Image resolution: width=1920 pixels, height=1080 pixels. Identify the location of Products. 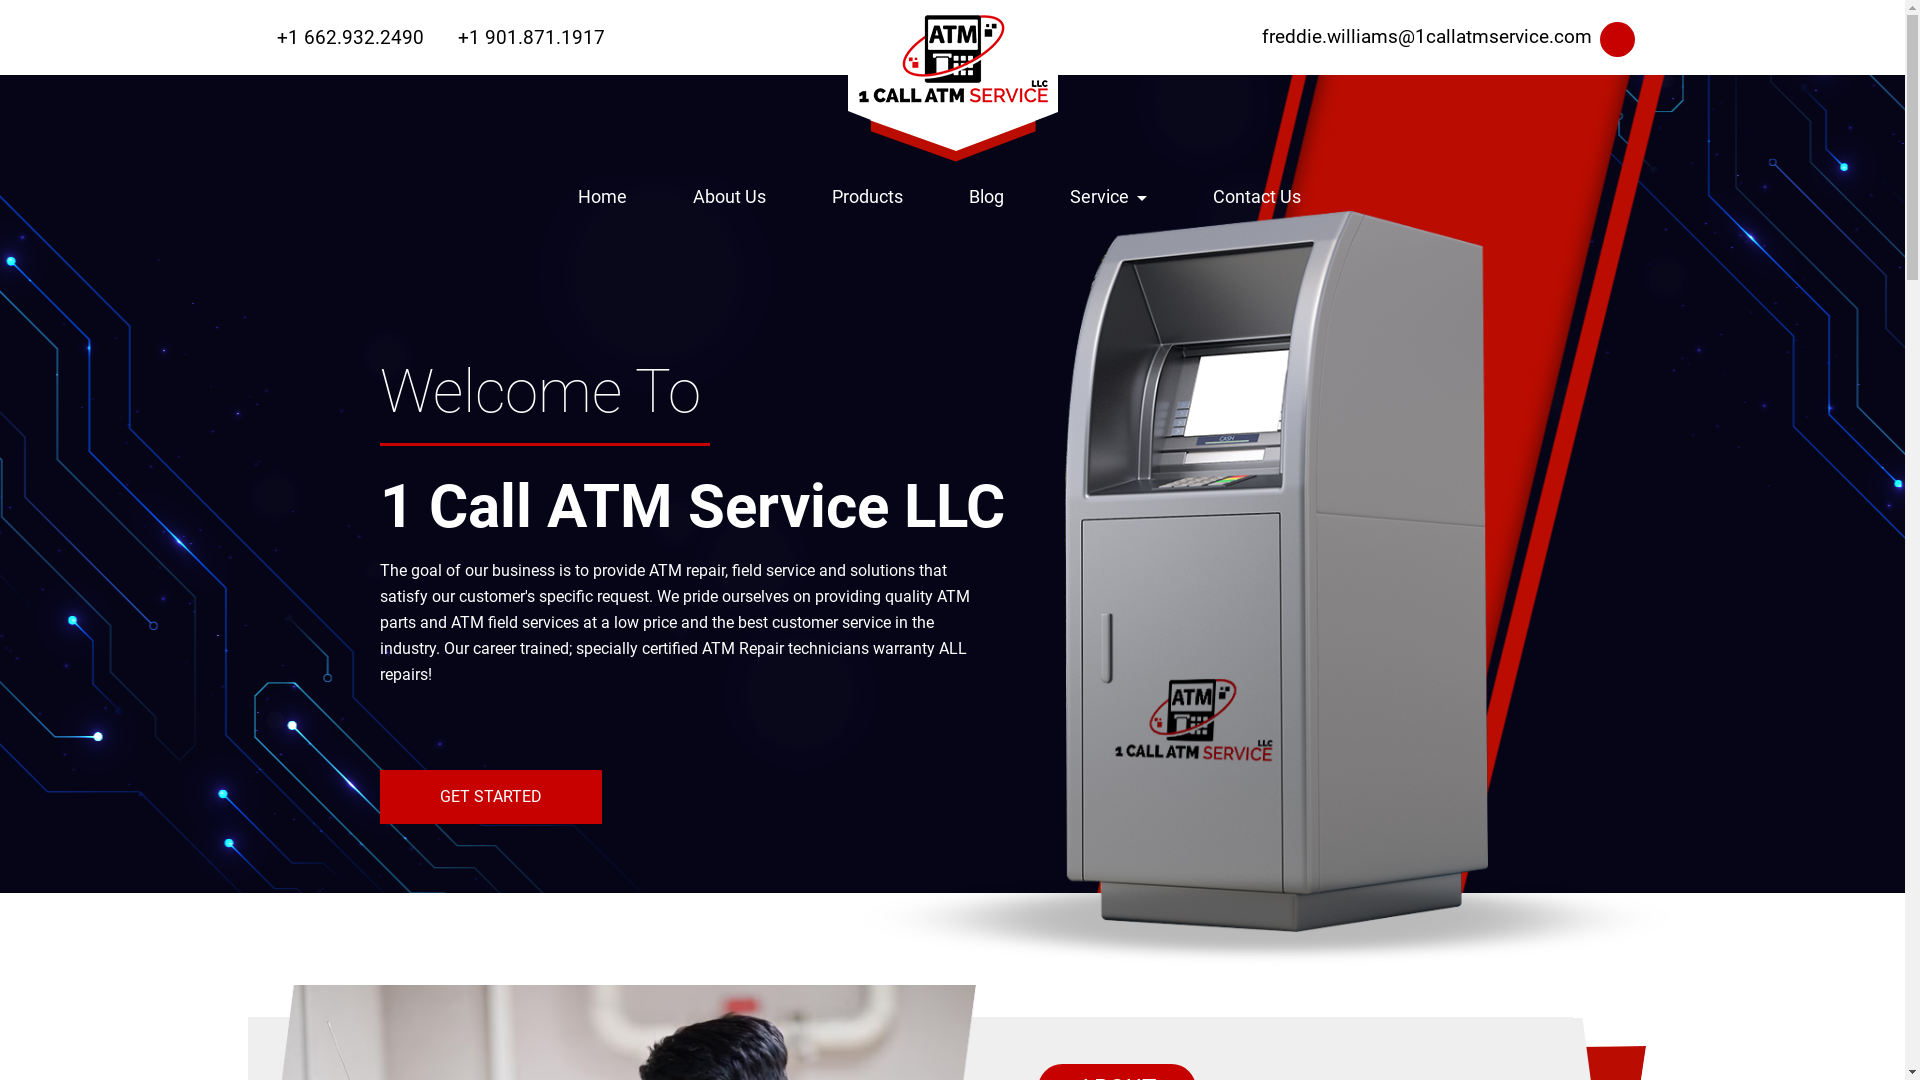
(868, 196).